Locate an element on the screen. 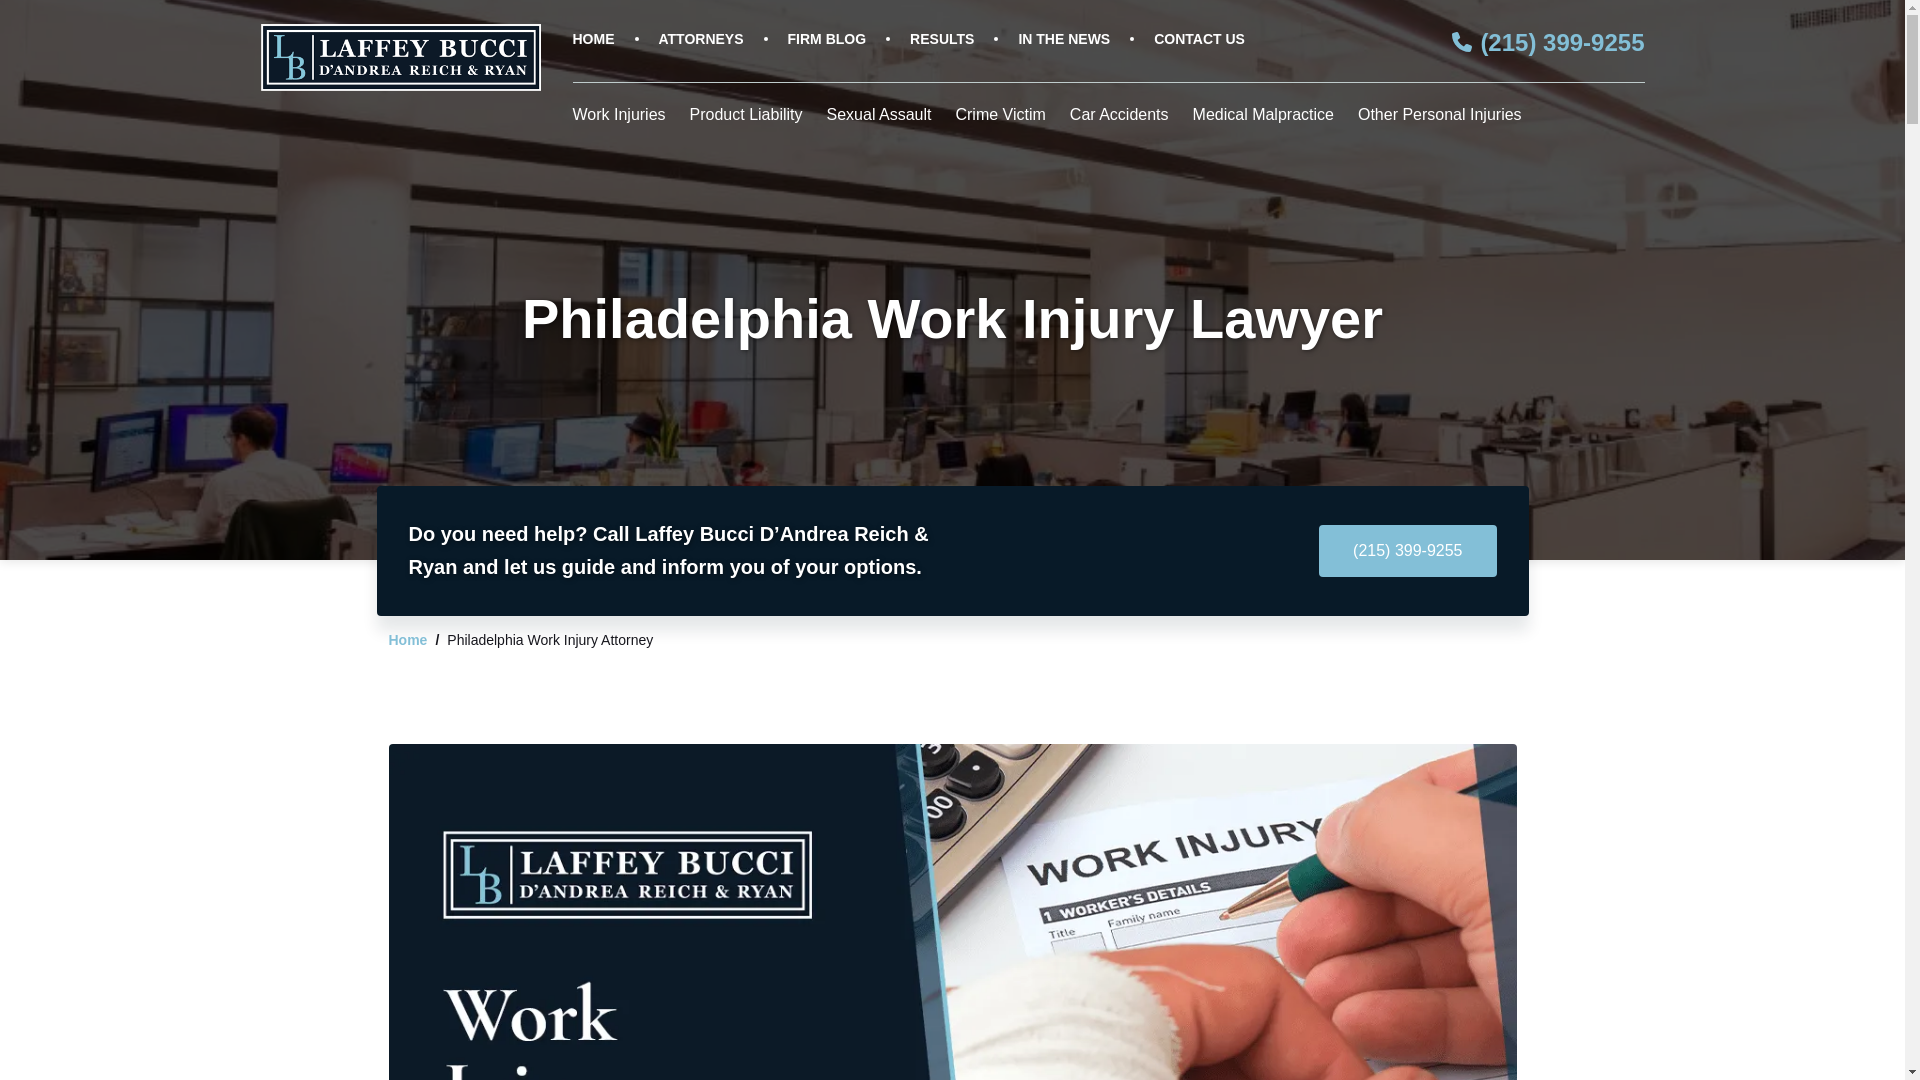 The image size is (1920, 1080). HOME is located at coordinates (593, 39).